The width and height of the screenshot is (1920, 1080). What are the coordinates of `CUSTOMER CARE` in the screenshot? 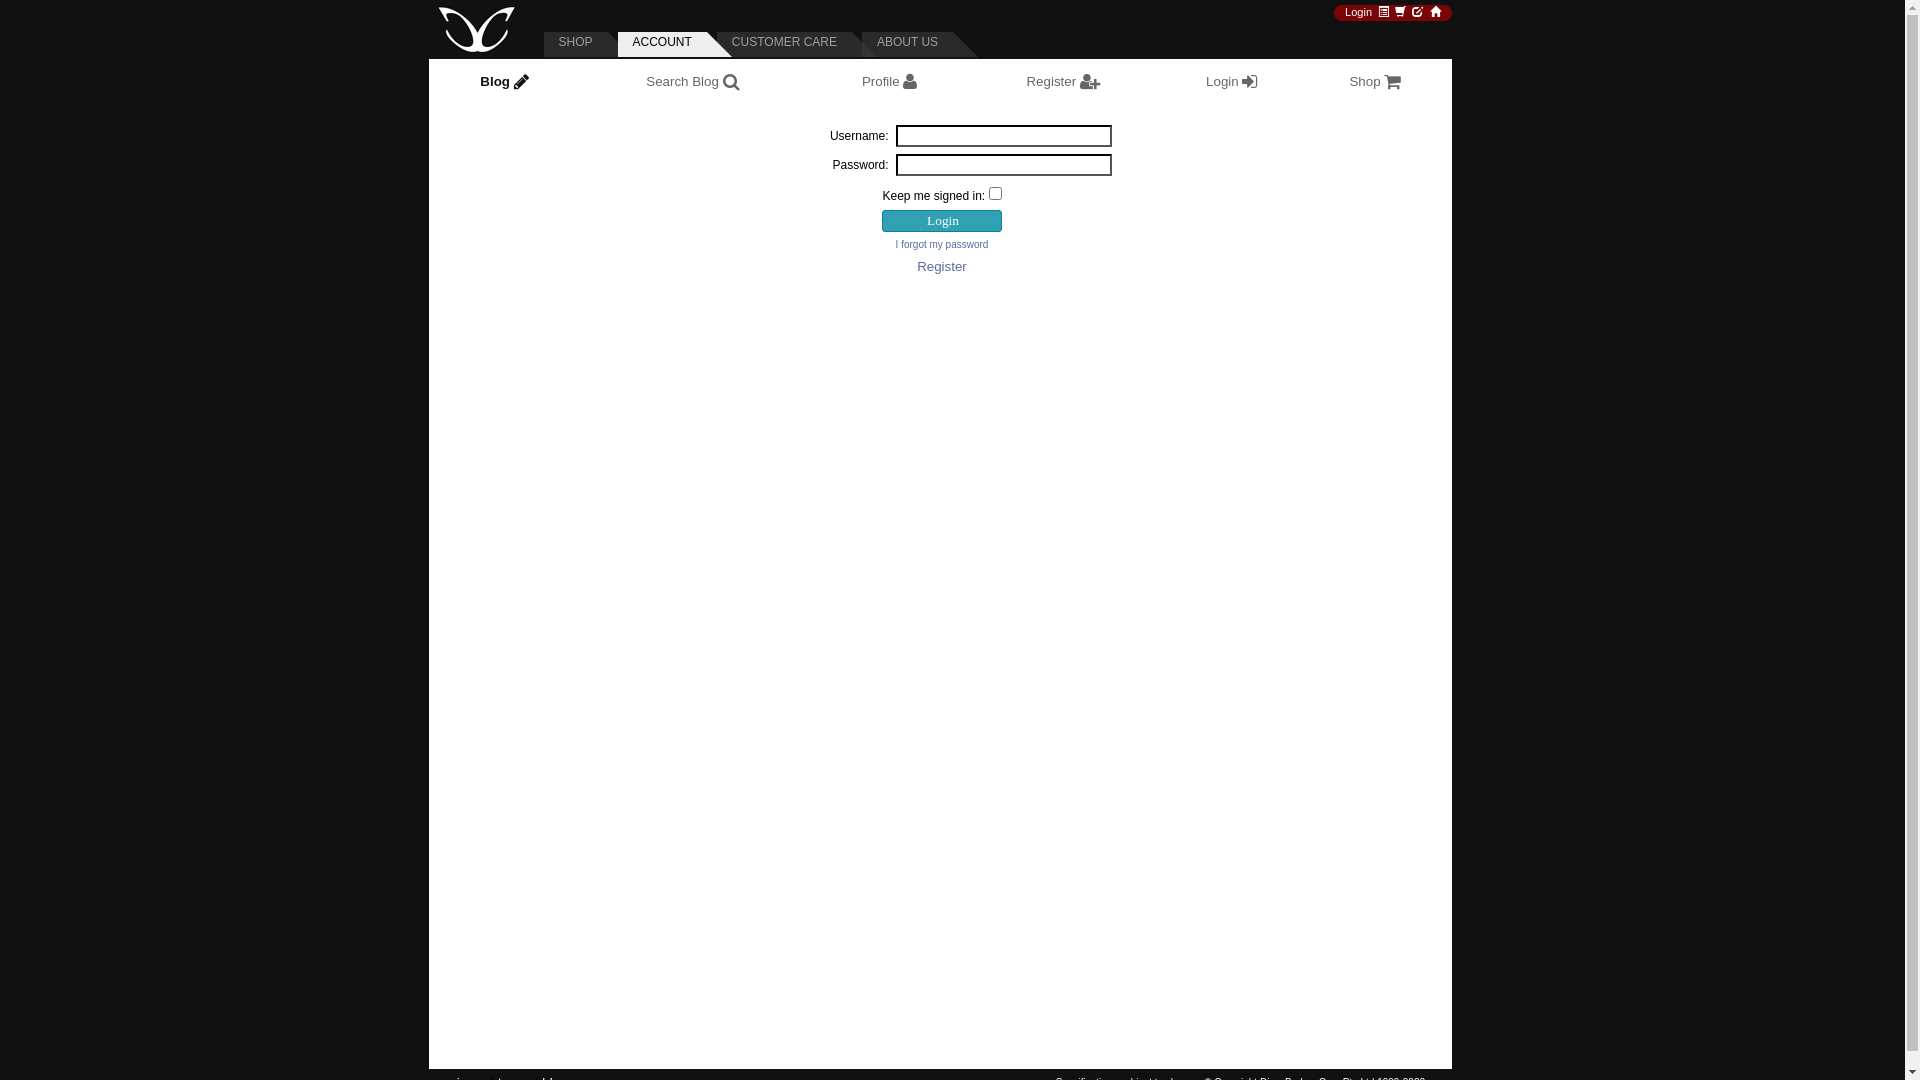 It's located at (797, 44).